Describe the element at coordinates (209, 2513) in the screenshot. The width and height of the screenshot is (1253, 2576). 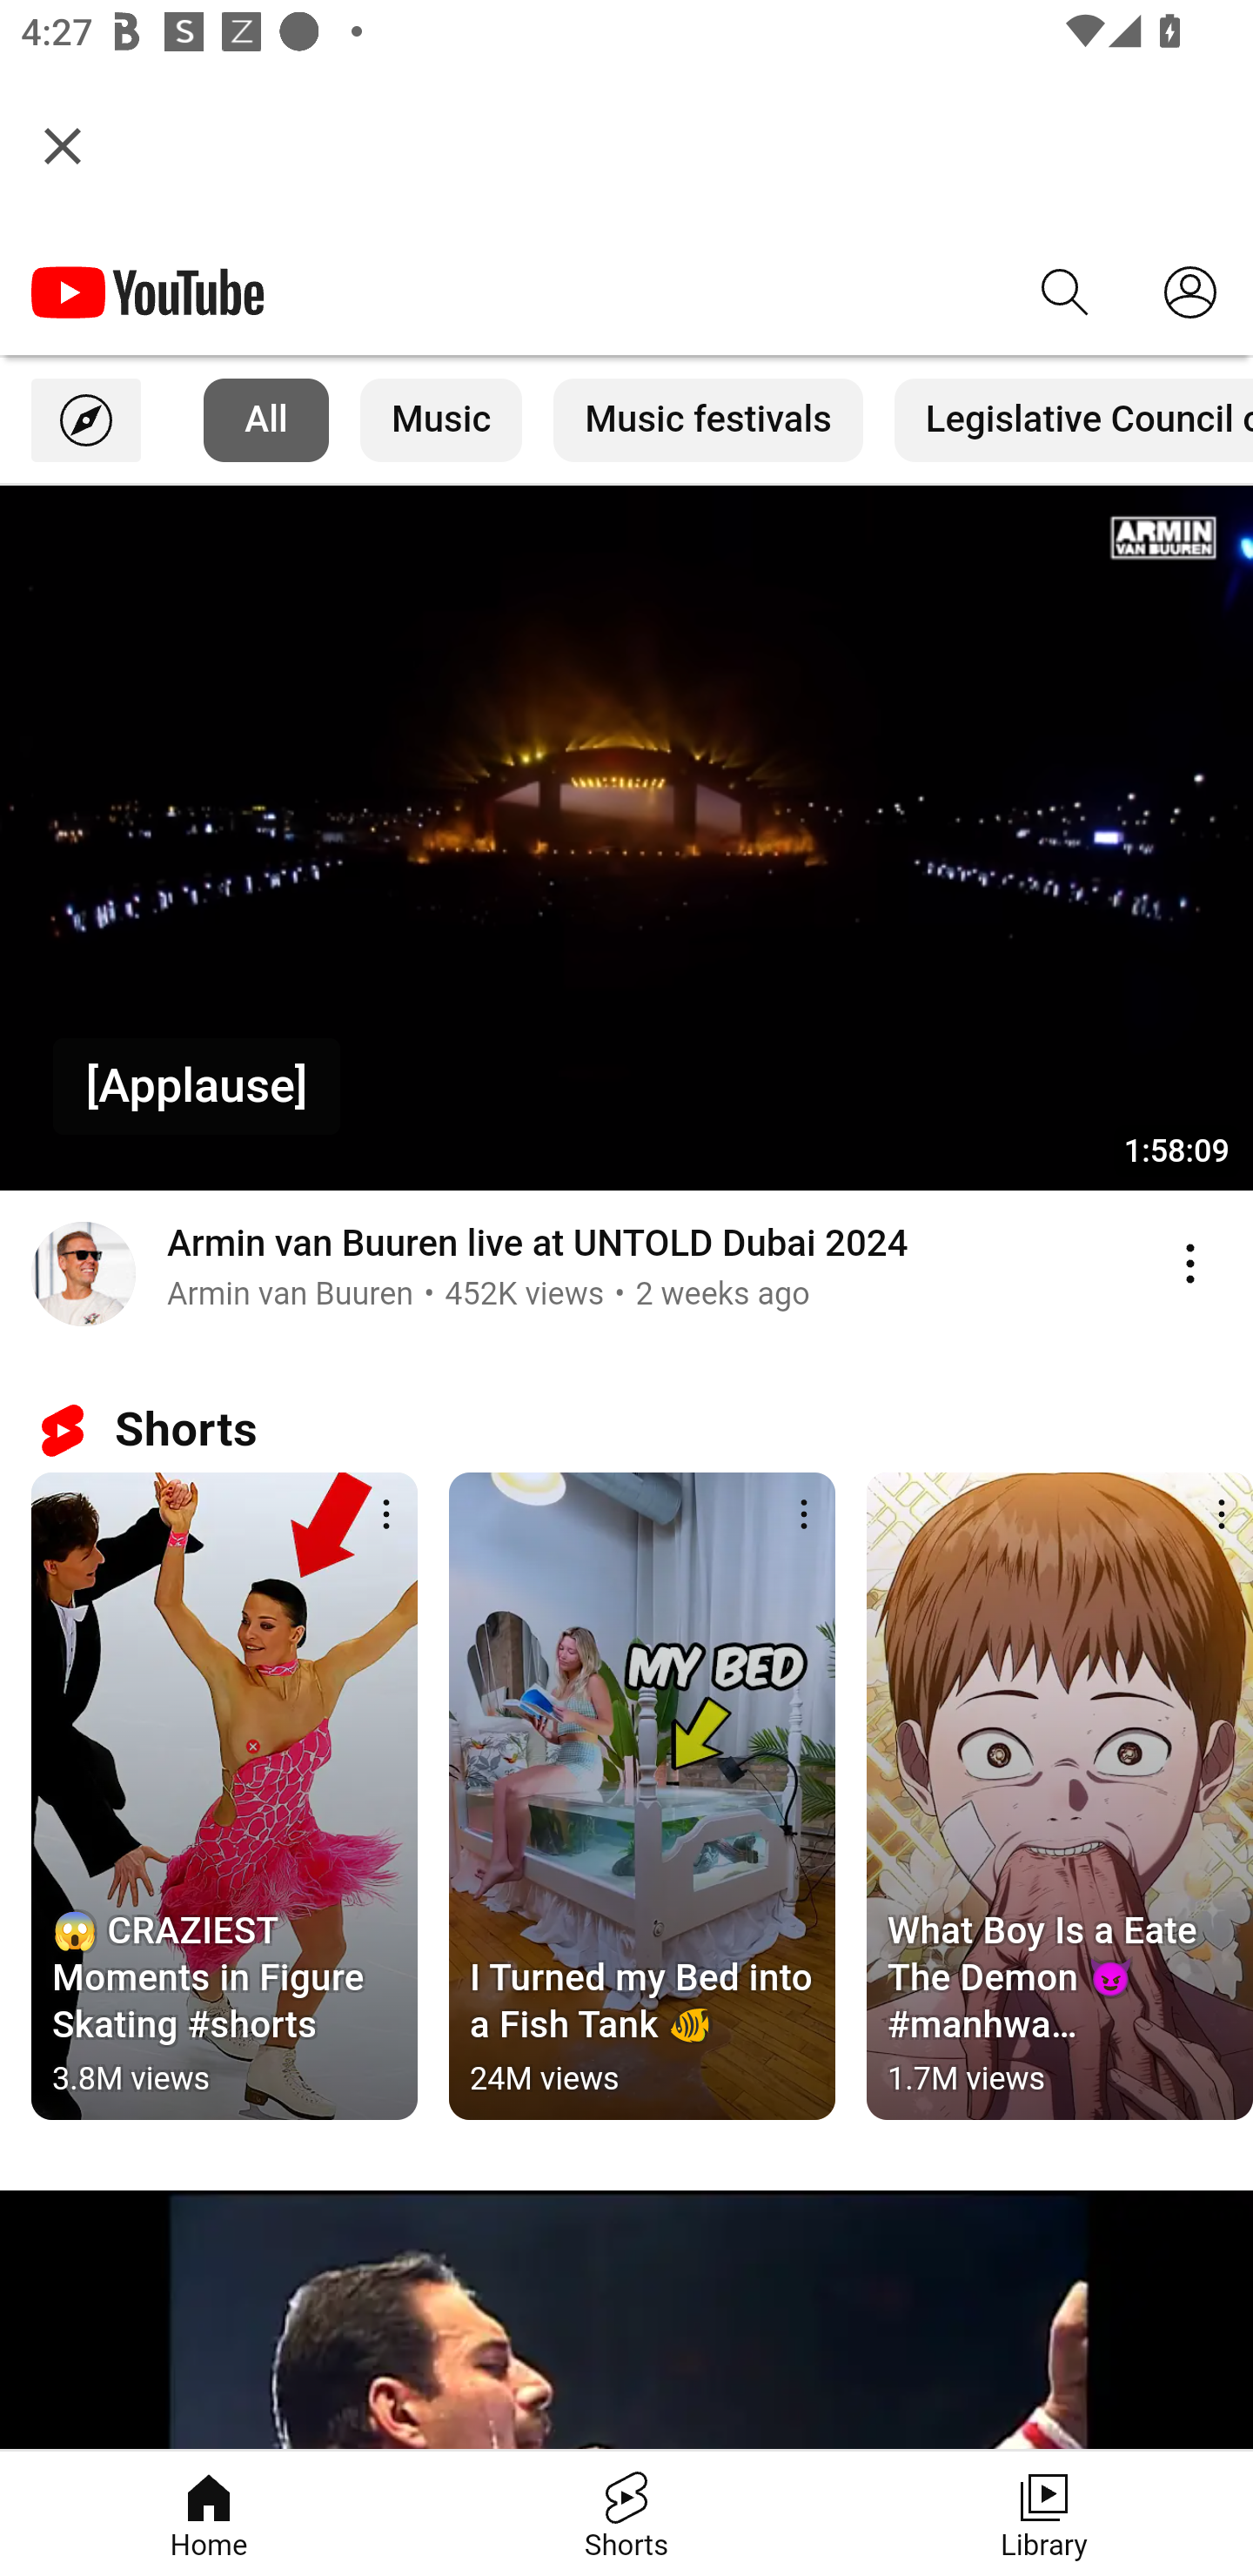
I see `Home` at that location.